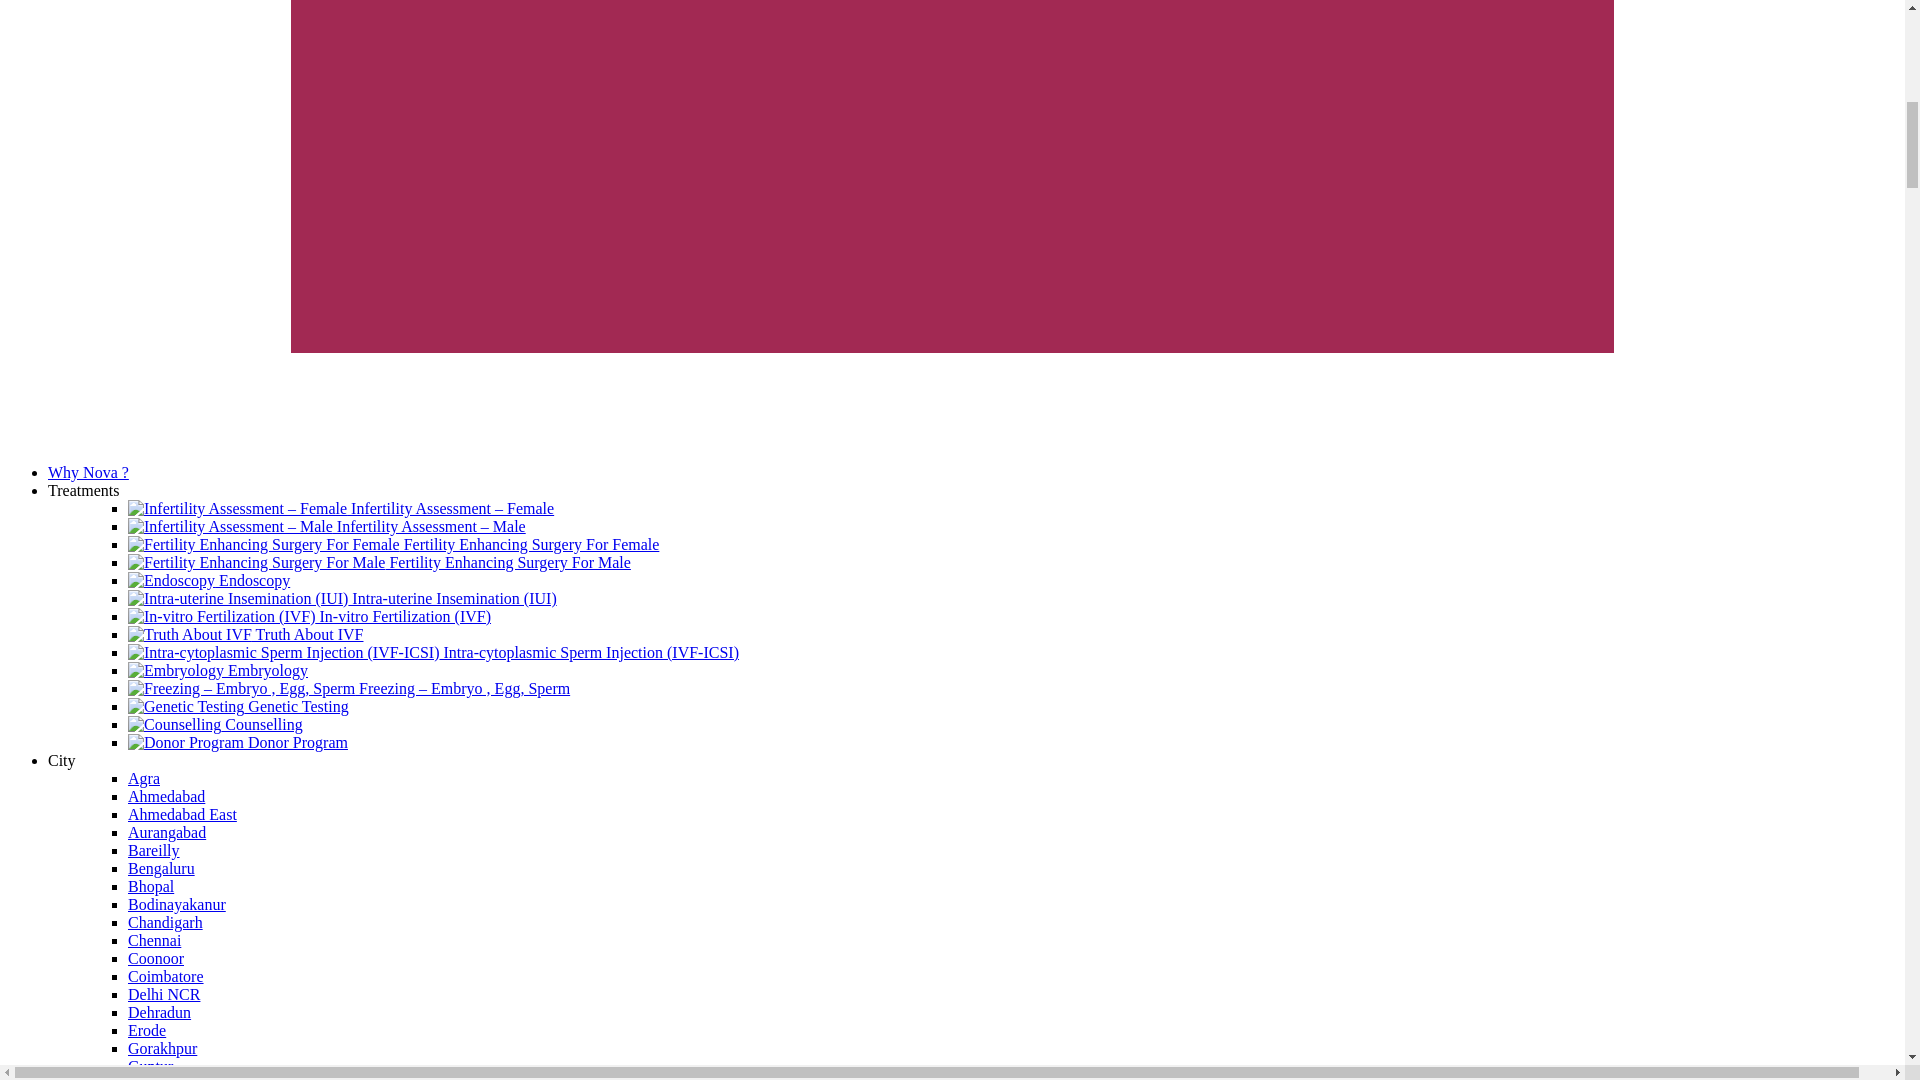 Image resolution: width=1920 pixels, height=1080 pixels. I want to click on Donor Program, so click(238, 742).